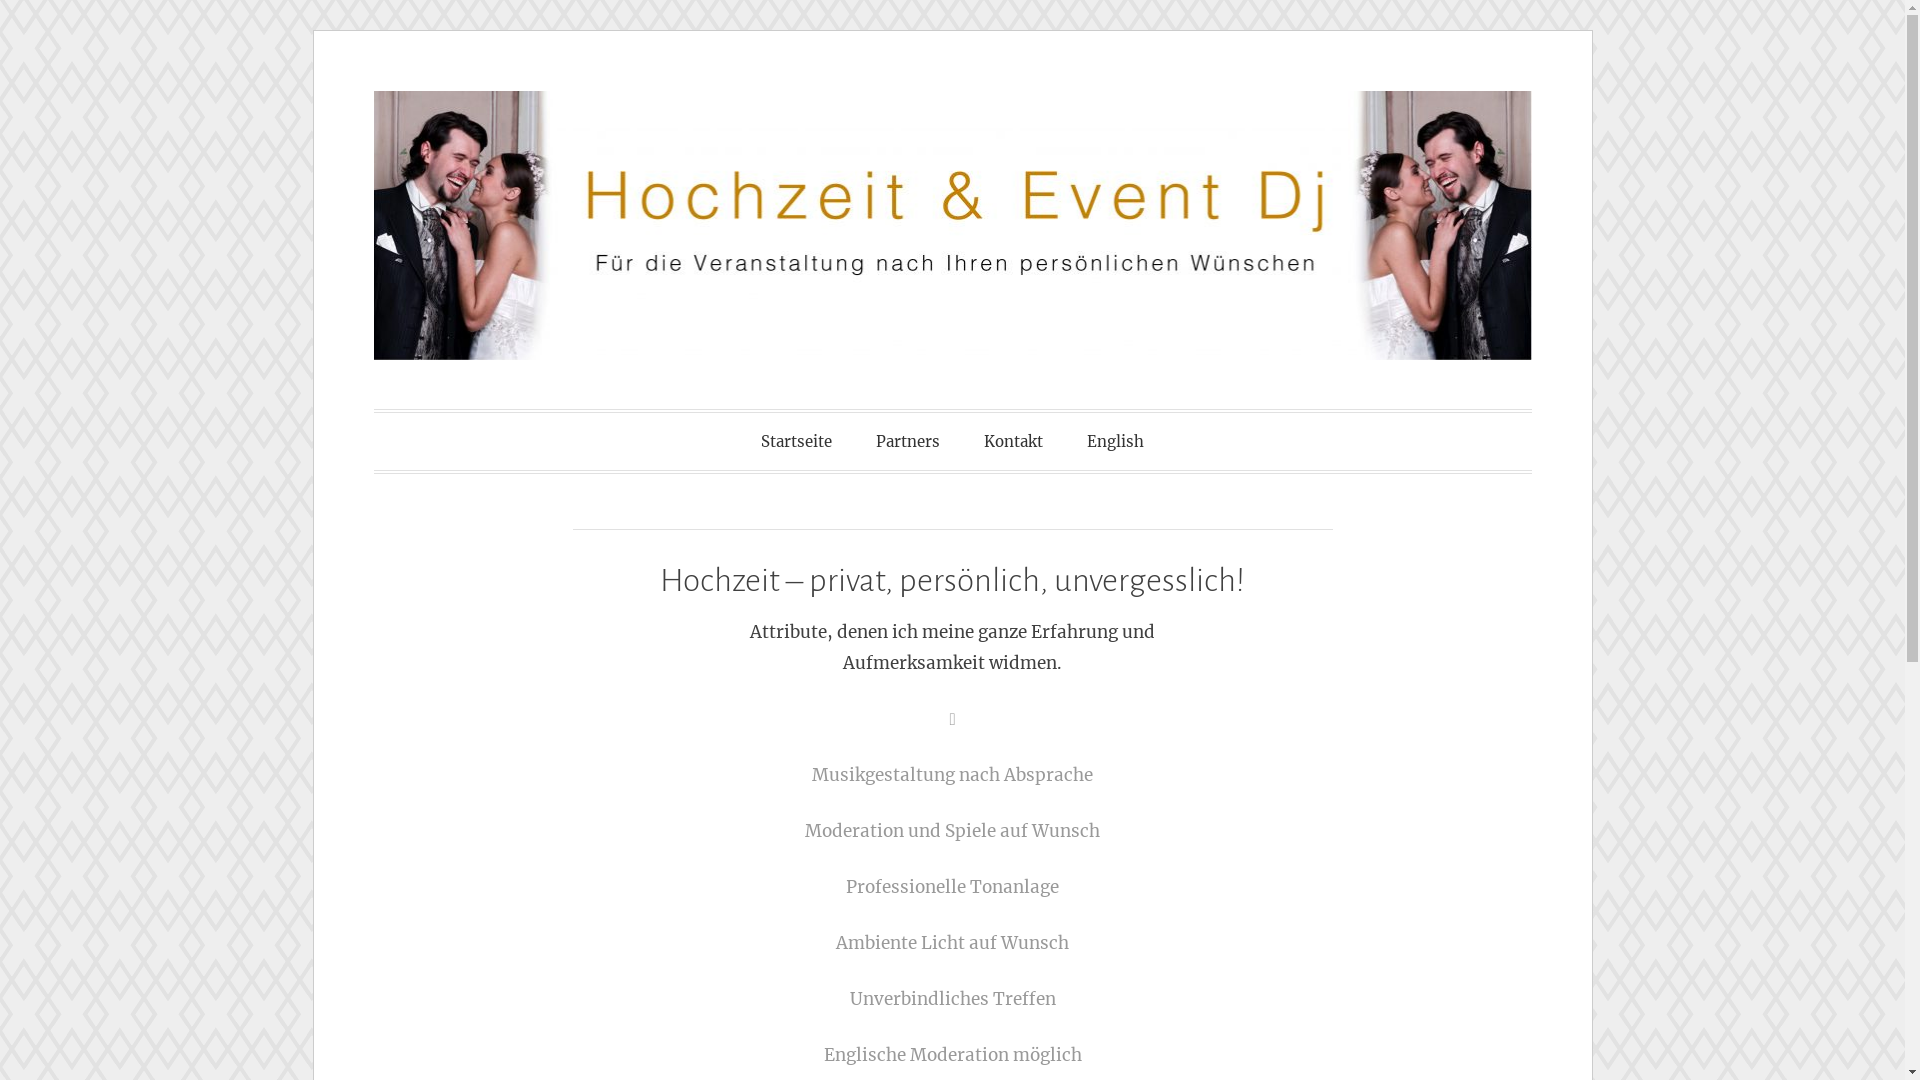 This screenshot has width=1920, height=1080. What do you see at coordinates (796, 442) in the screenshot?
I see `Startseite` at bounding box center [796, 442].